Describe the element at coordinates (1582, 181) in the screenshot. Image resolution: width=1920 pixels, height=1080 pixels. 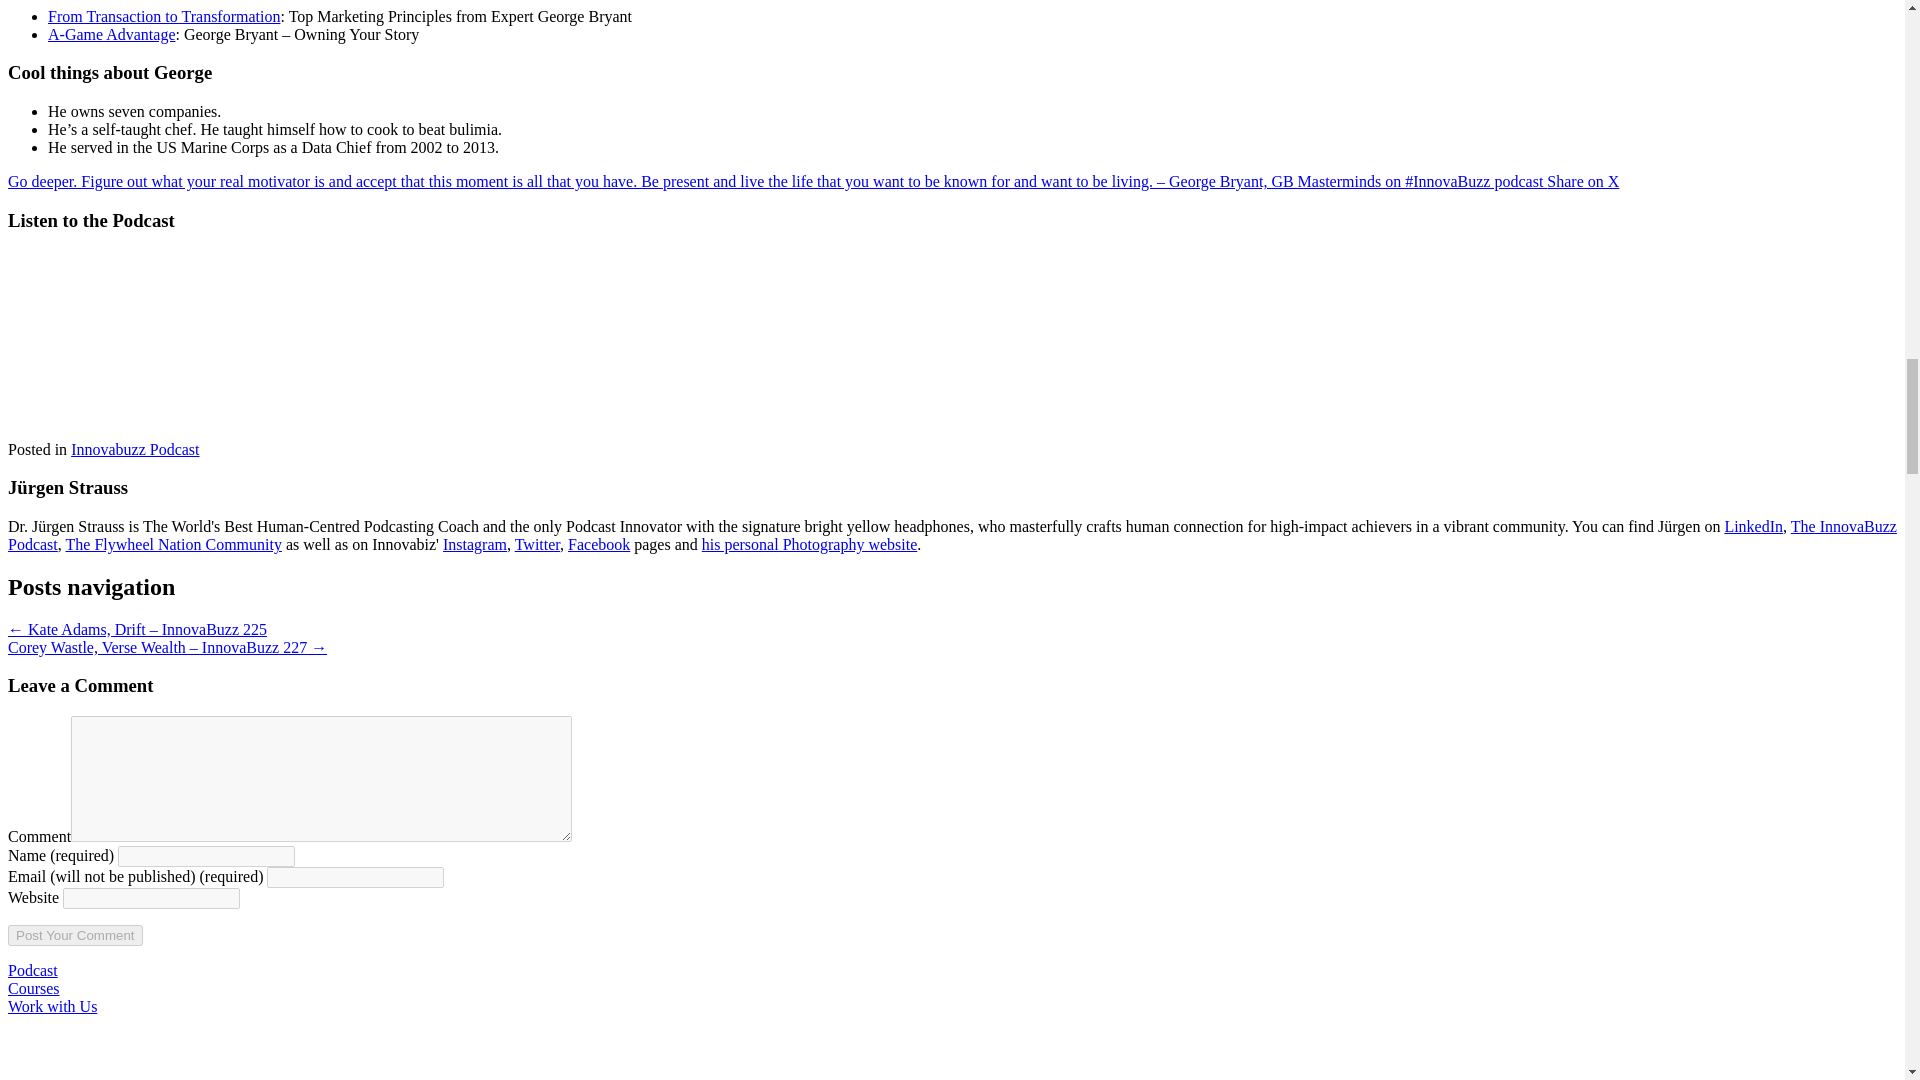
I see `Share on X` at that location.